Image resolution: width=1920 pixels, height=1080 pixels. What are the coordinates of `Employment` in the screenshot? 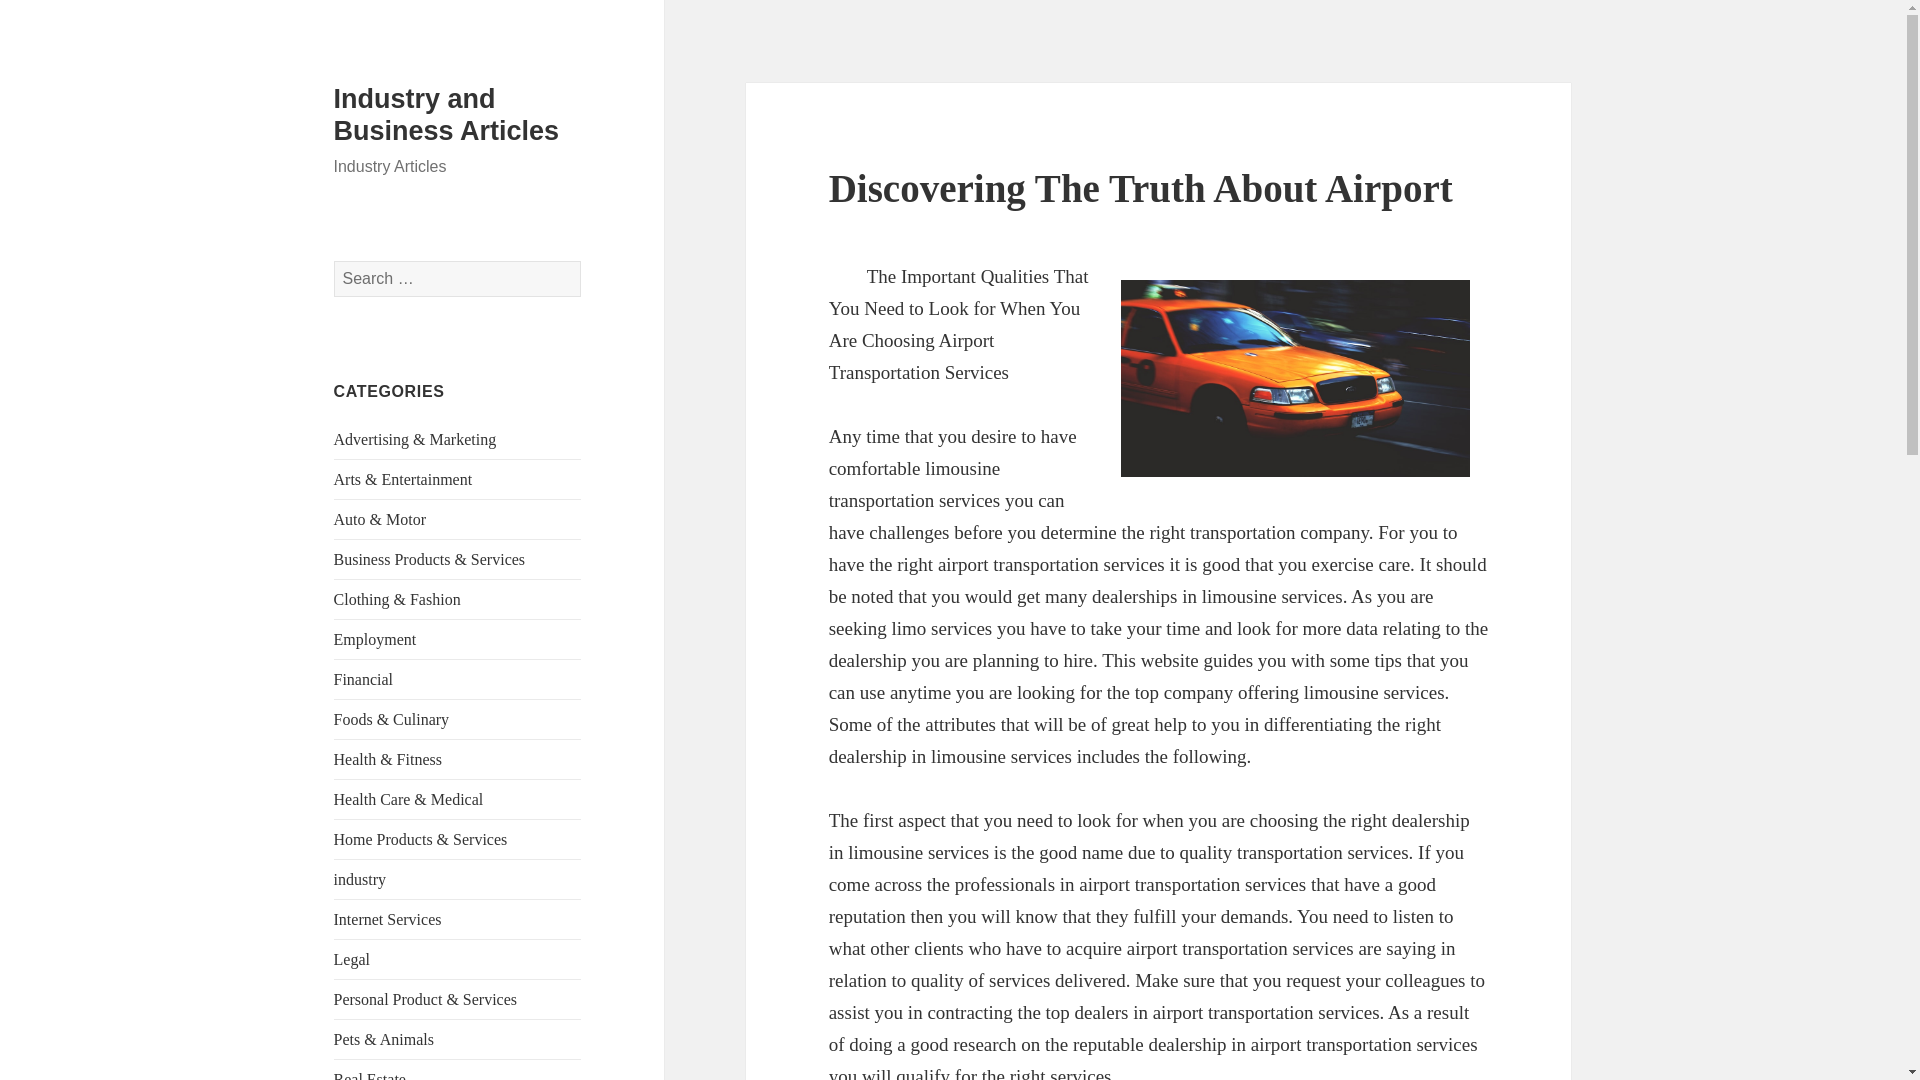 It's located at (375, 639).